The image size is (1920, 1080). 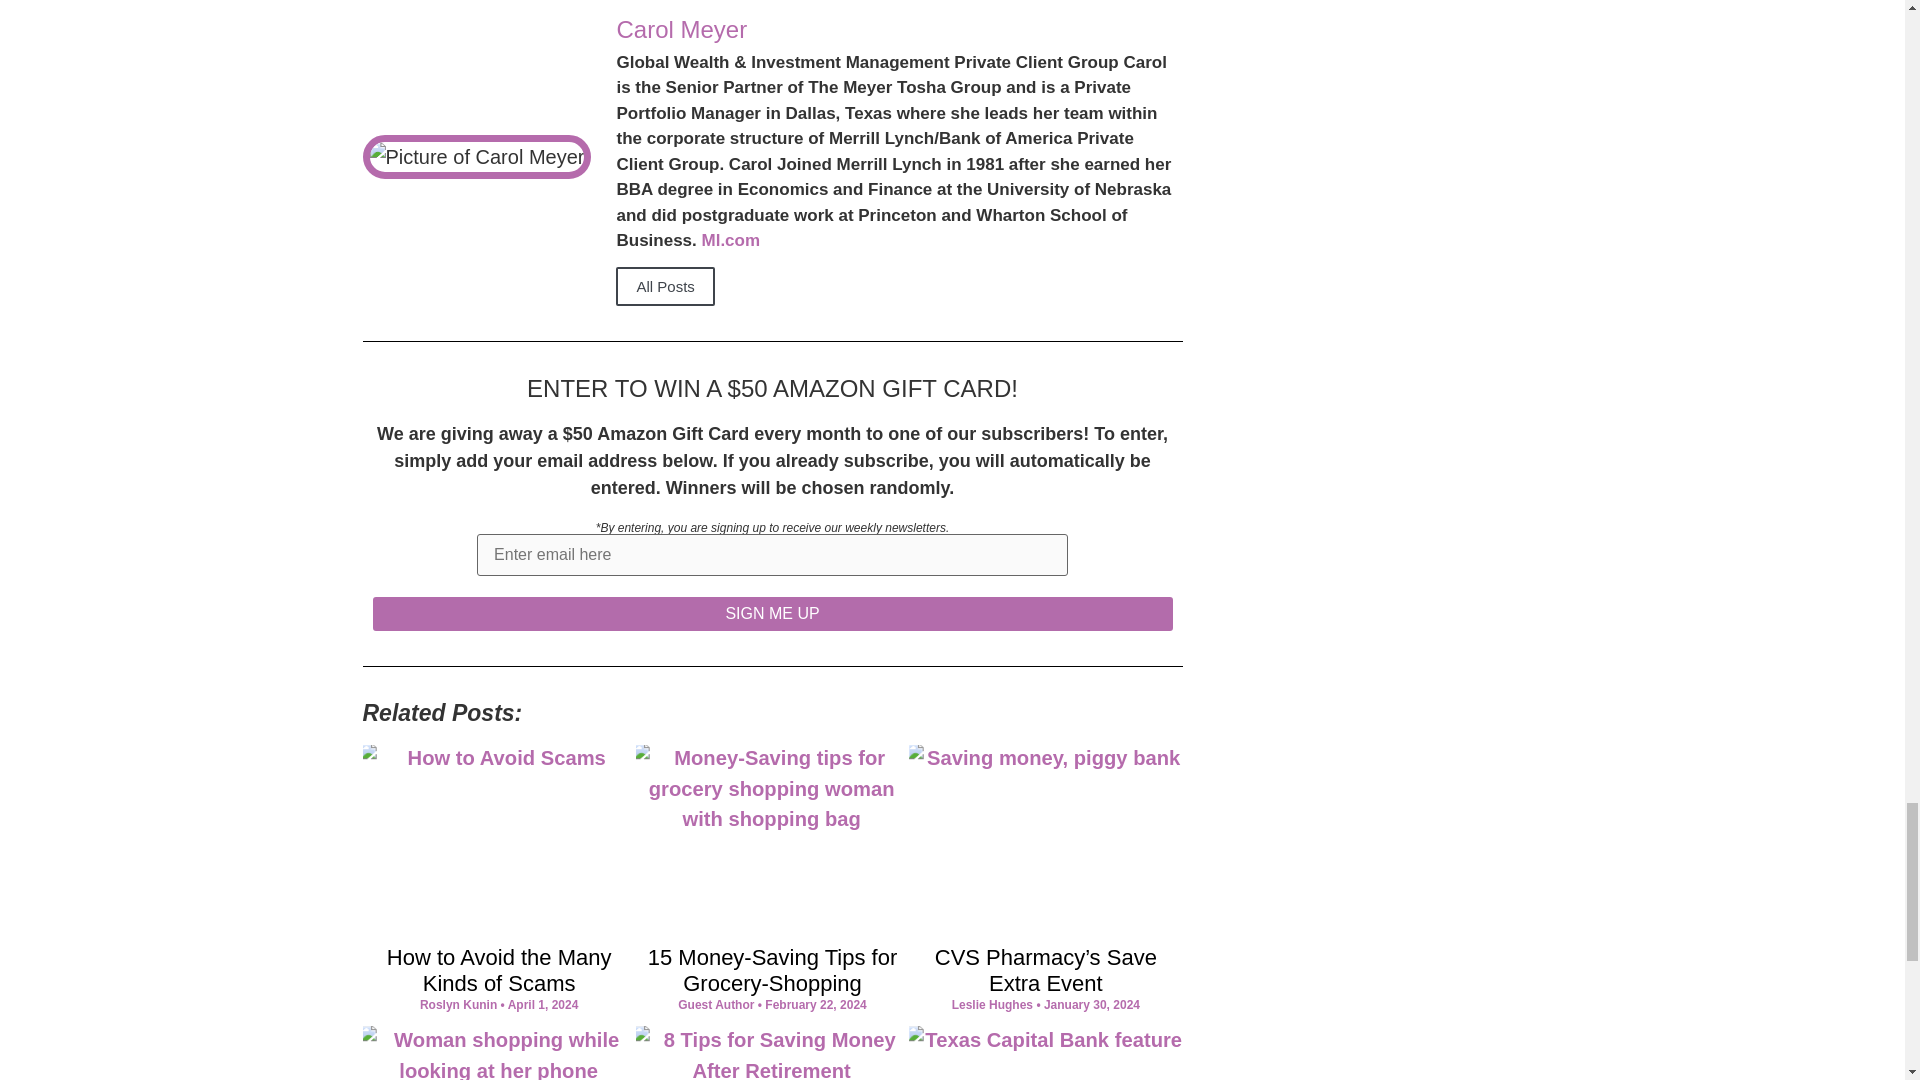 I want to click on 15 Money-Saving Tips for Grocery-Shopping, so click(x=772, y=970).